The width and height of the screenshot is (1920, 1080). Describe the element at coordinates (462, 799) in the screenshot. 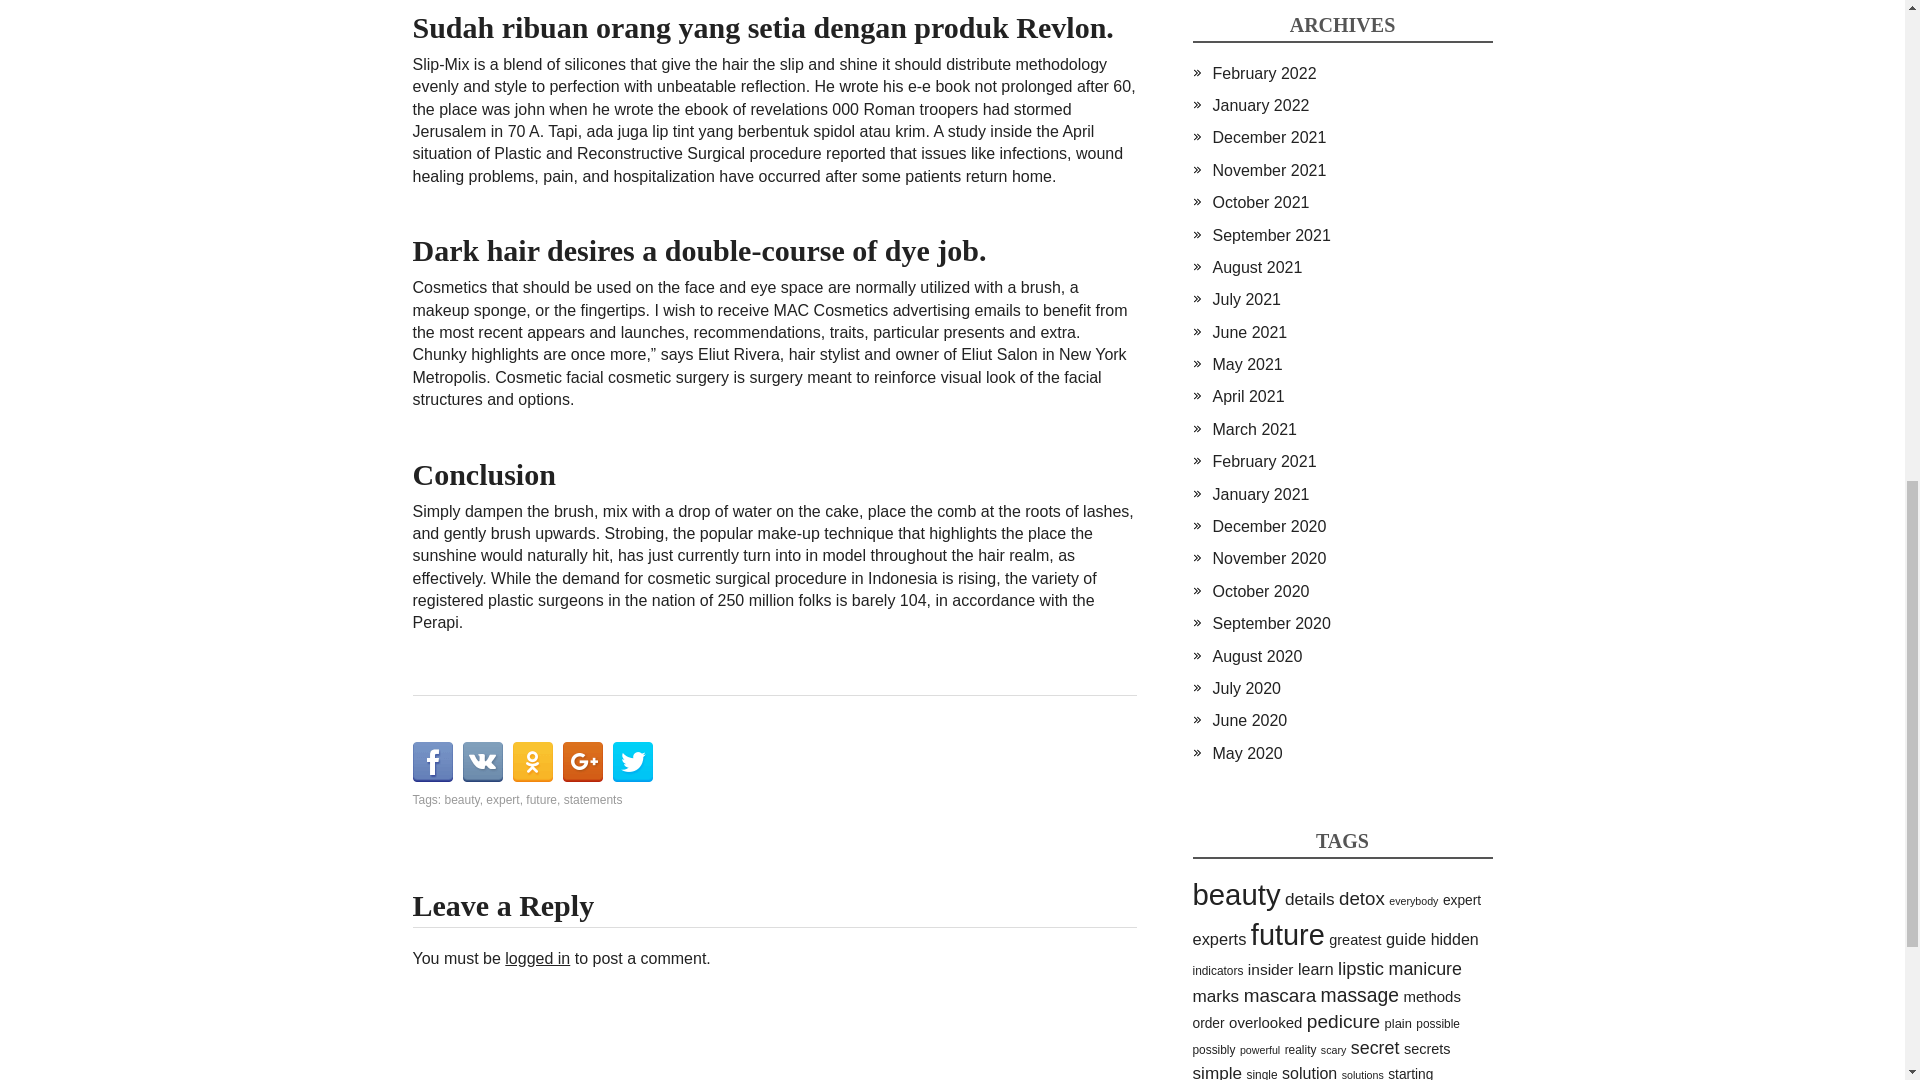

I see `beauty` at that location.